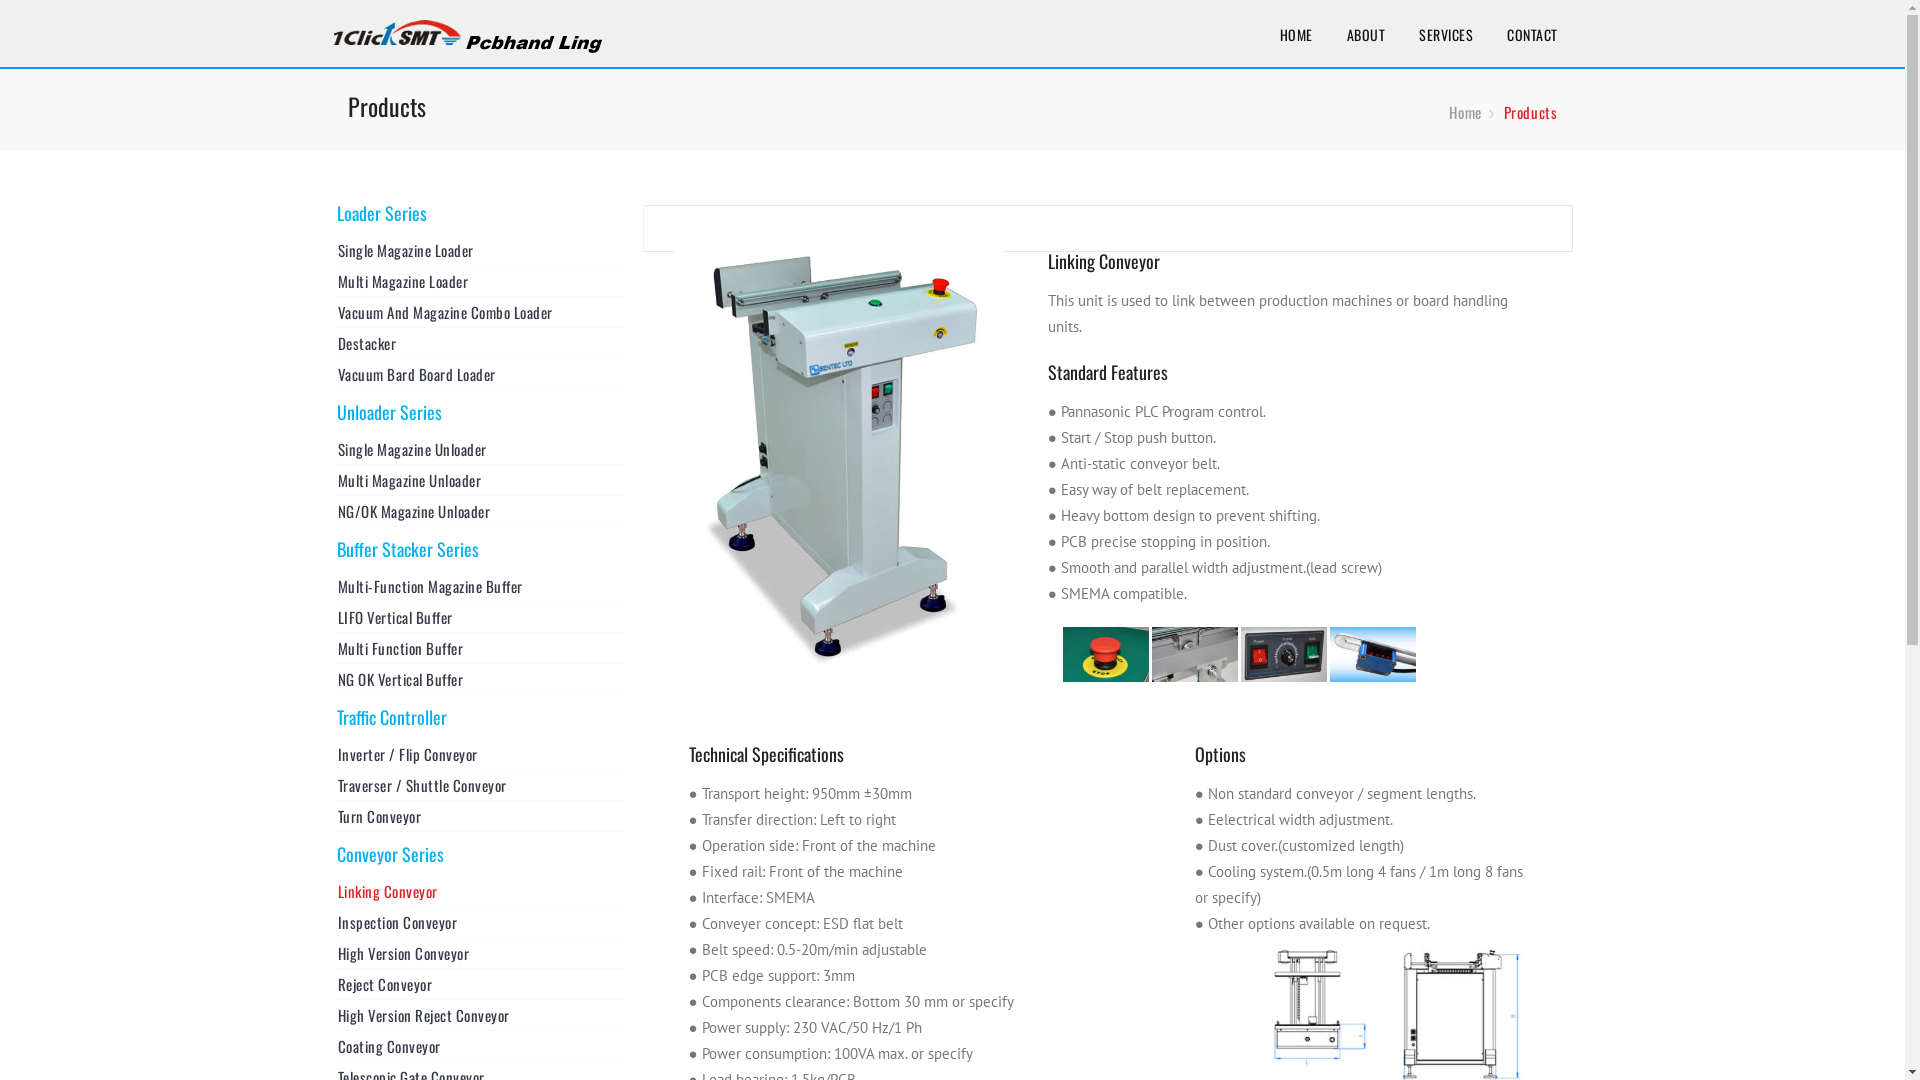 This screenshot has width=1920, height=1080. Describe the element at coordinates (480, 784) in the screenshot. I see `Traverser / Shuttle Conveyor` at that location.